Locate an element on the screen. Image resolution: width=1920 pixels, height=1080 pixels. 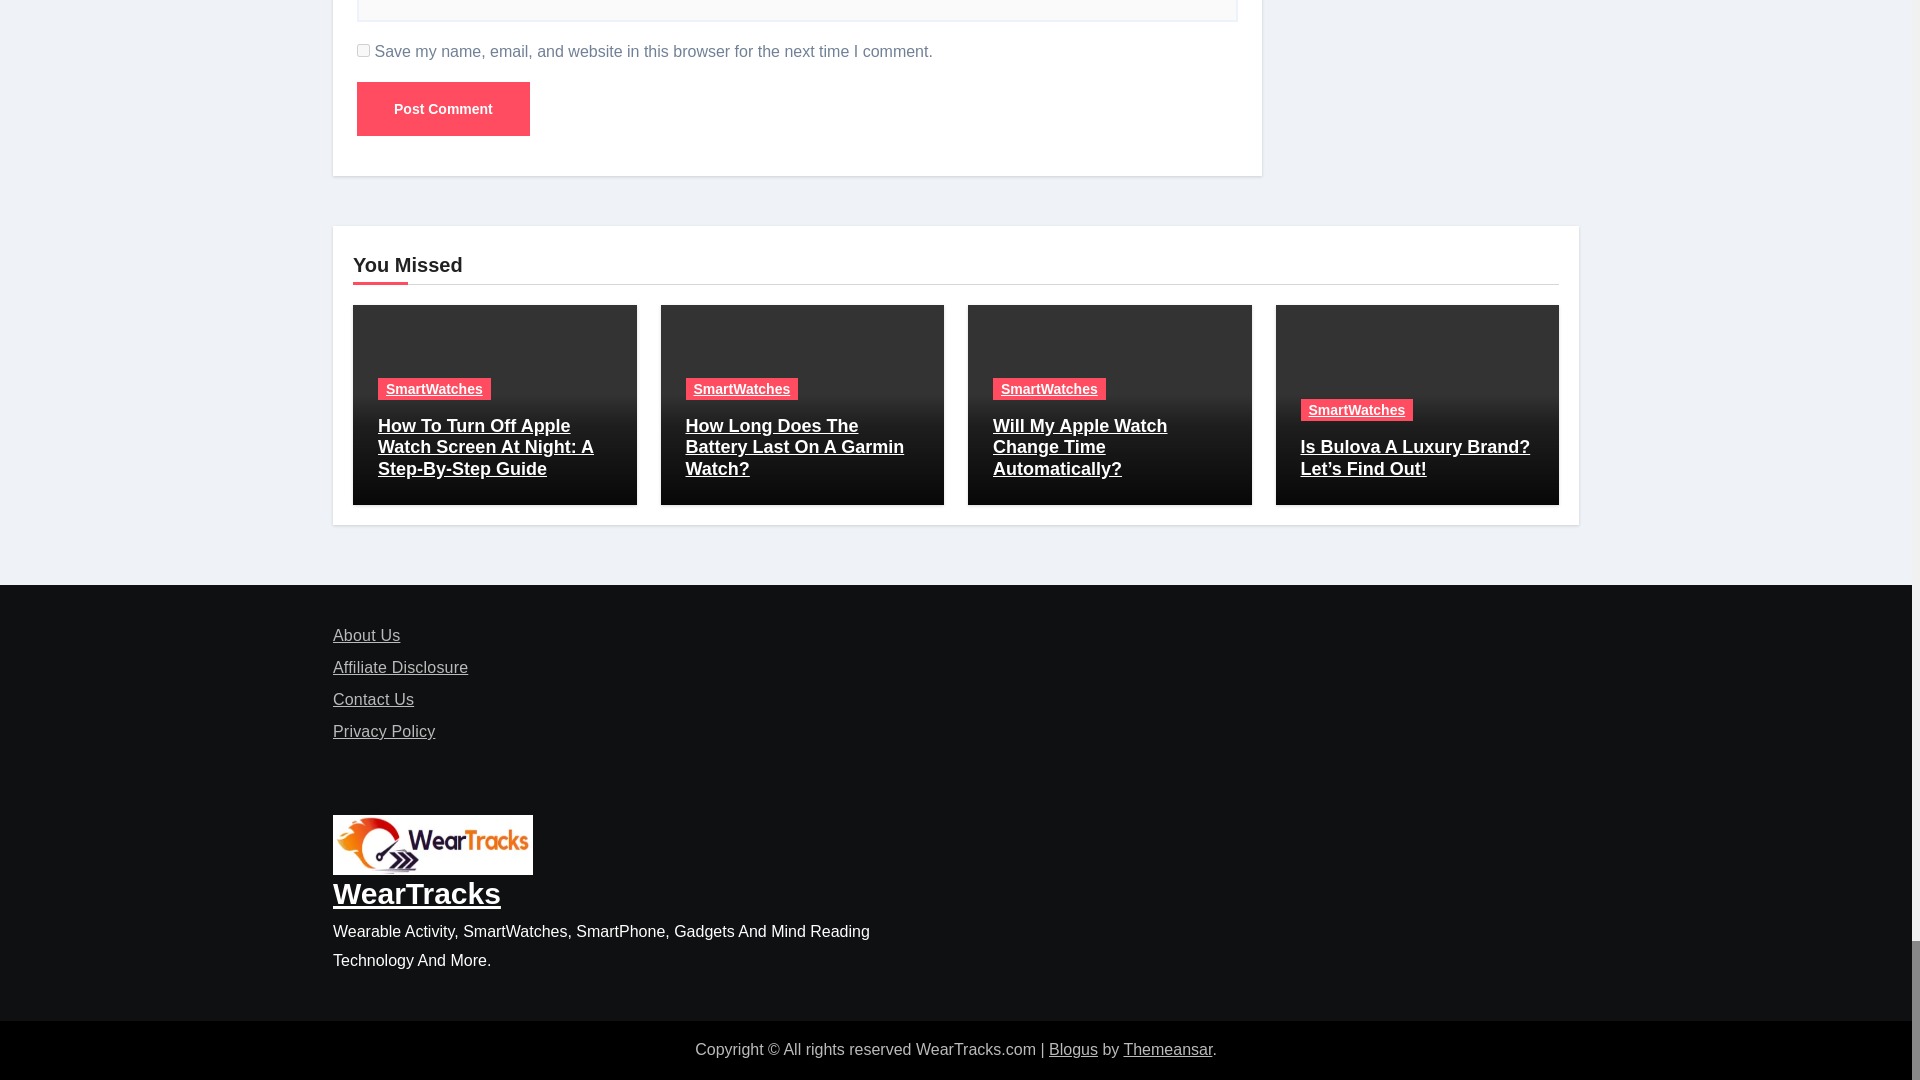
Permalink to: Will My Apple Watch Change Time Automatically? is located at coordinates (1080, 447).